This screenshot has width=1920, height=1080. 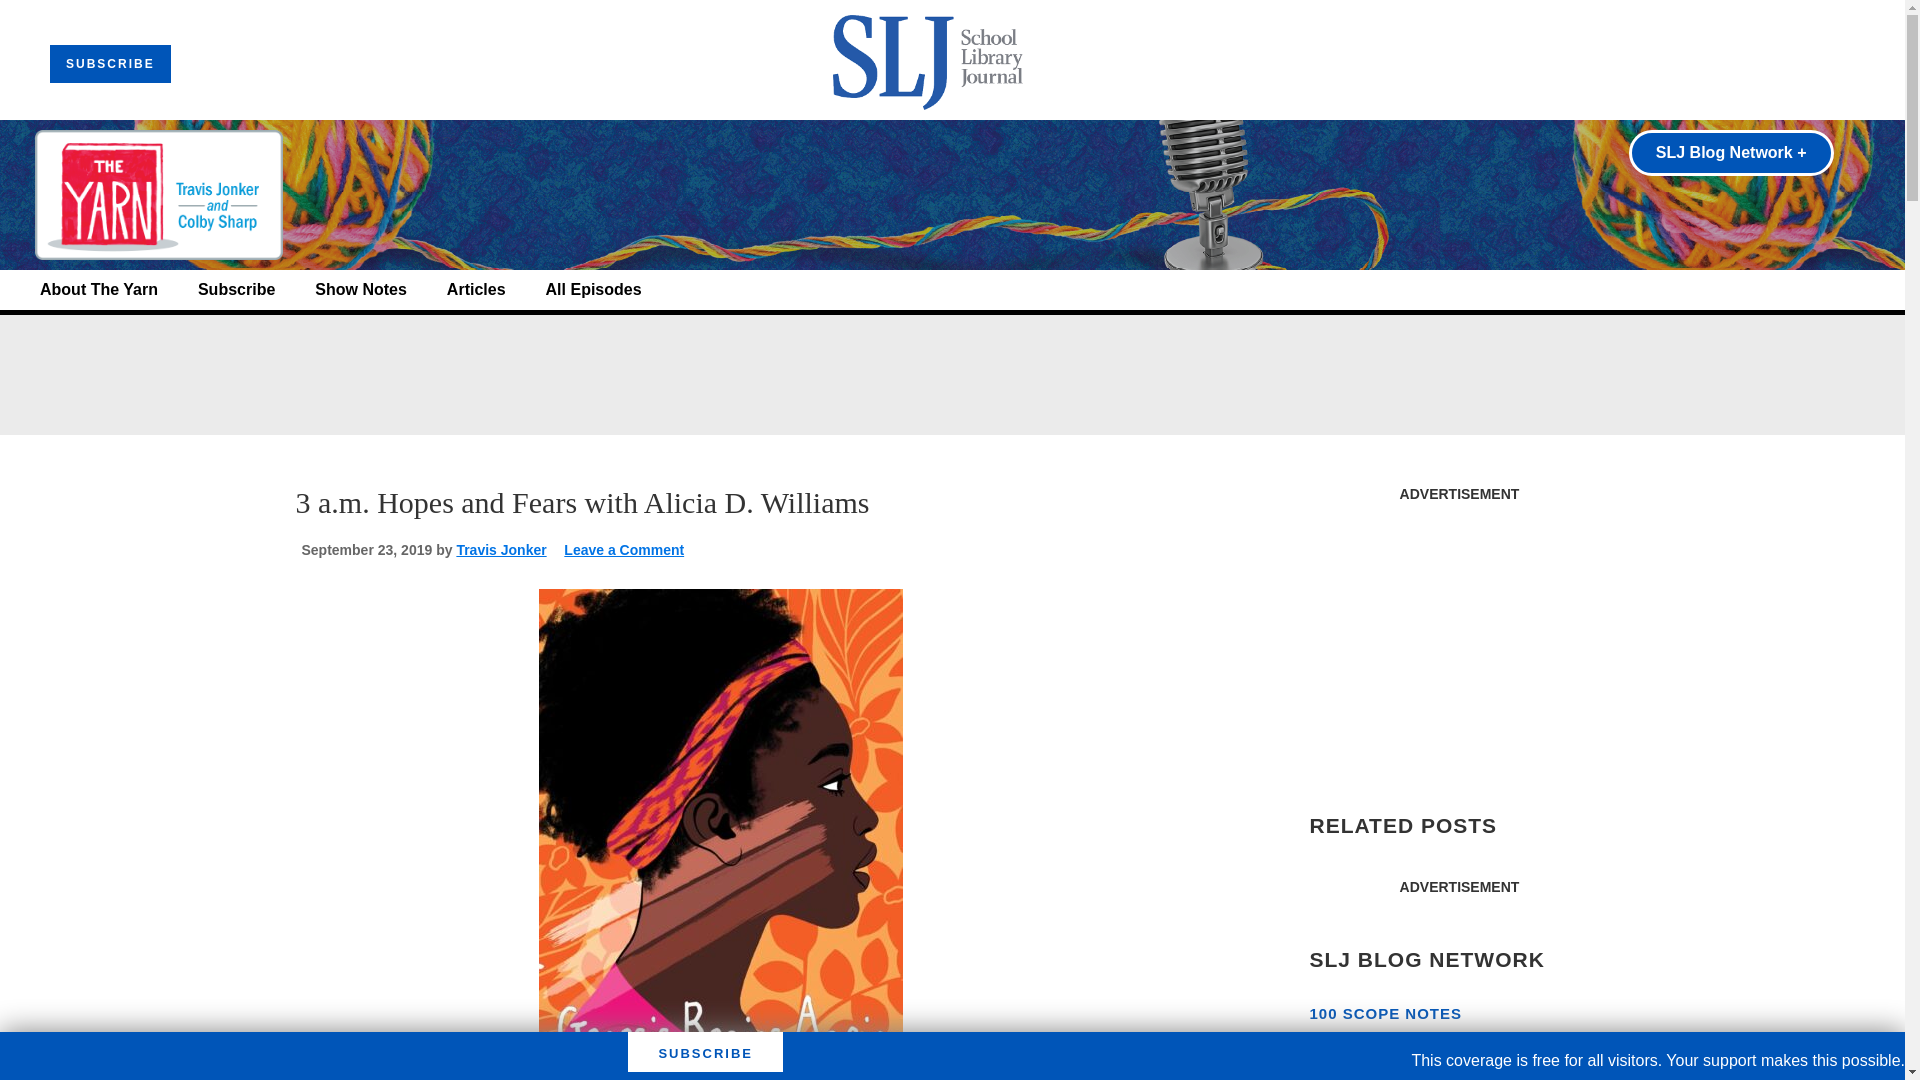 What do you see at coordinates (1458, 638) in the screenshot?
I see `3rd party ad content` at bounding box center [1458, 638].